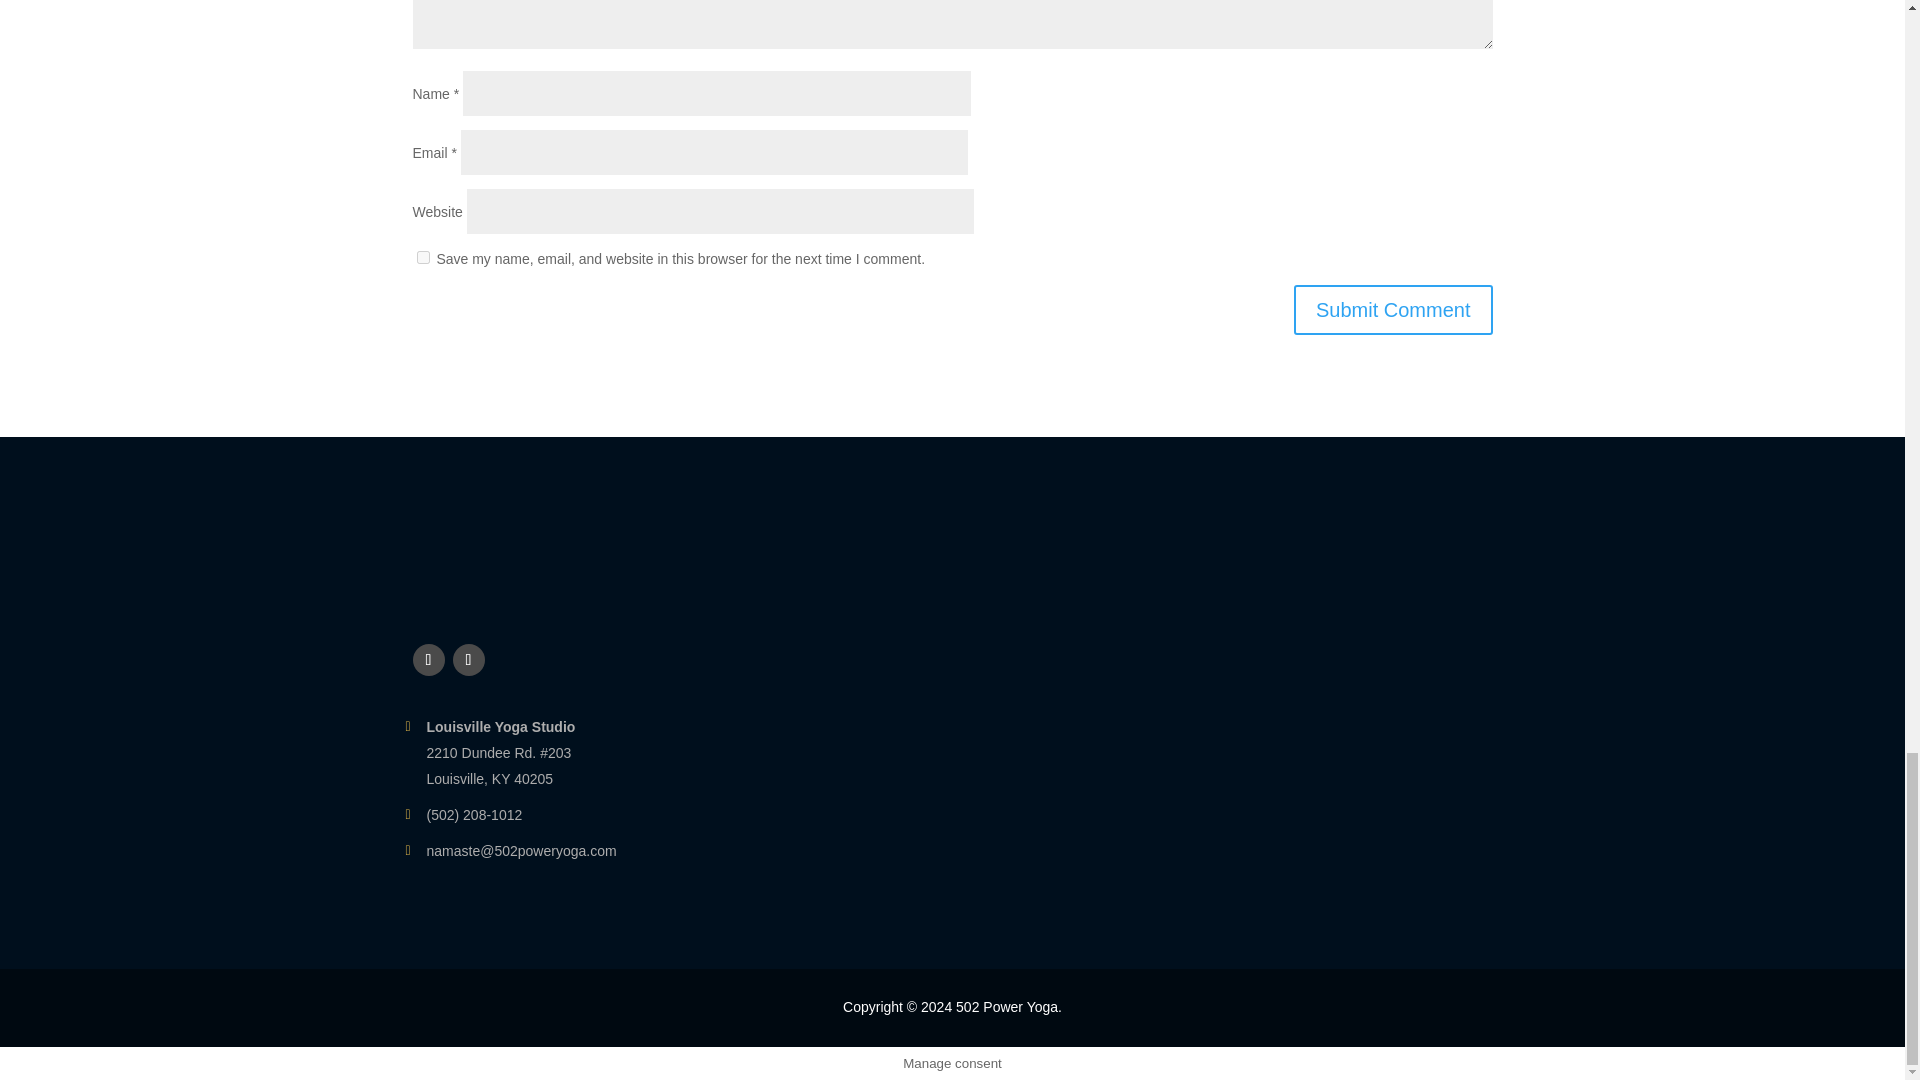 This screenshot has width=1920, height=1080. Describe the element at coordinates (428, 660) in the screenshot. I see `Follow on Facebook` at that location.